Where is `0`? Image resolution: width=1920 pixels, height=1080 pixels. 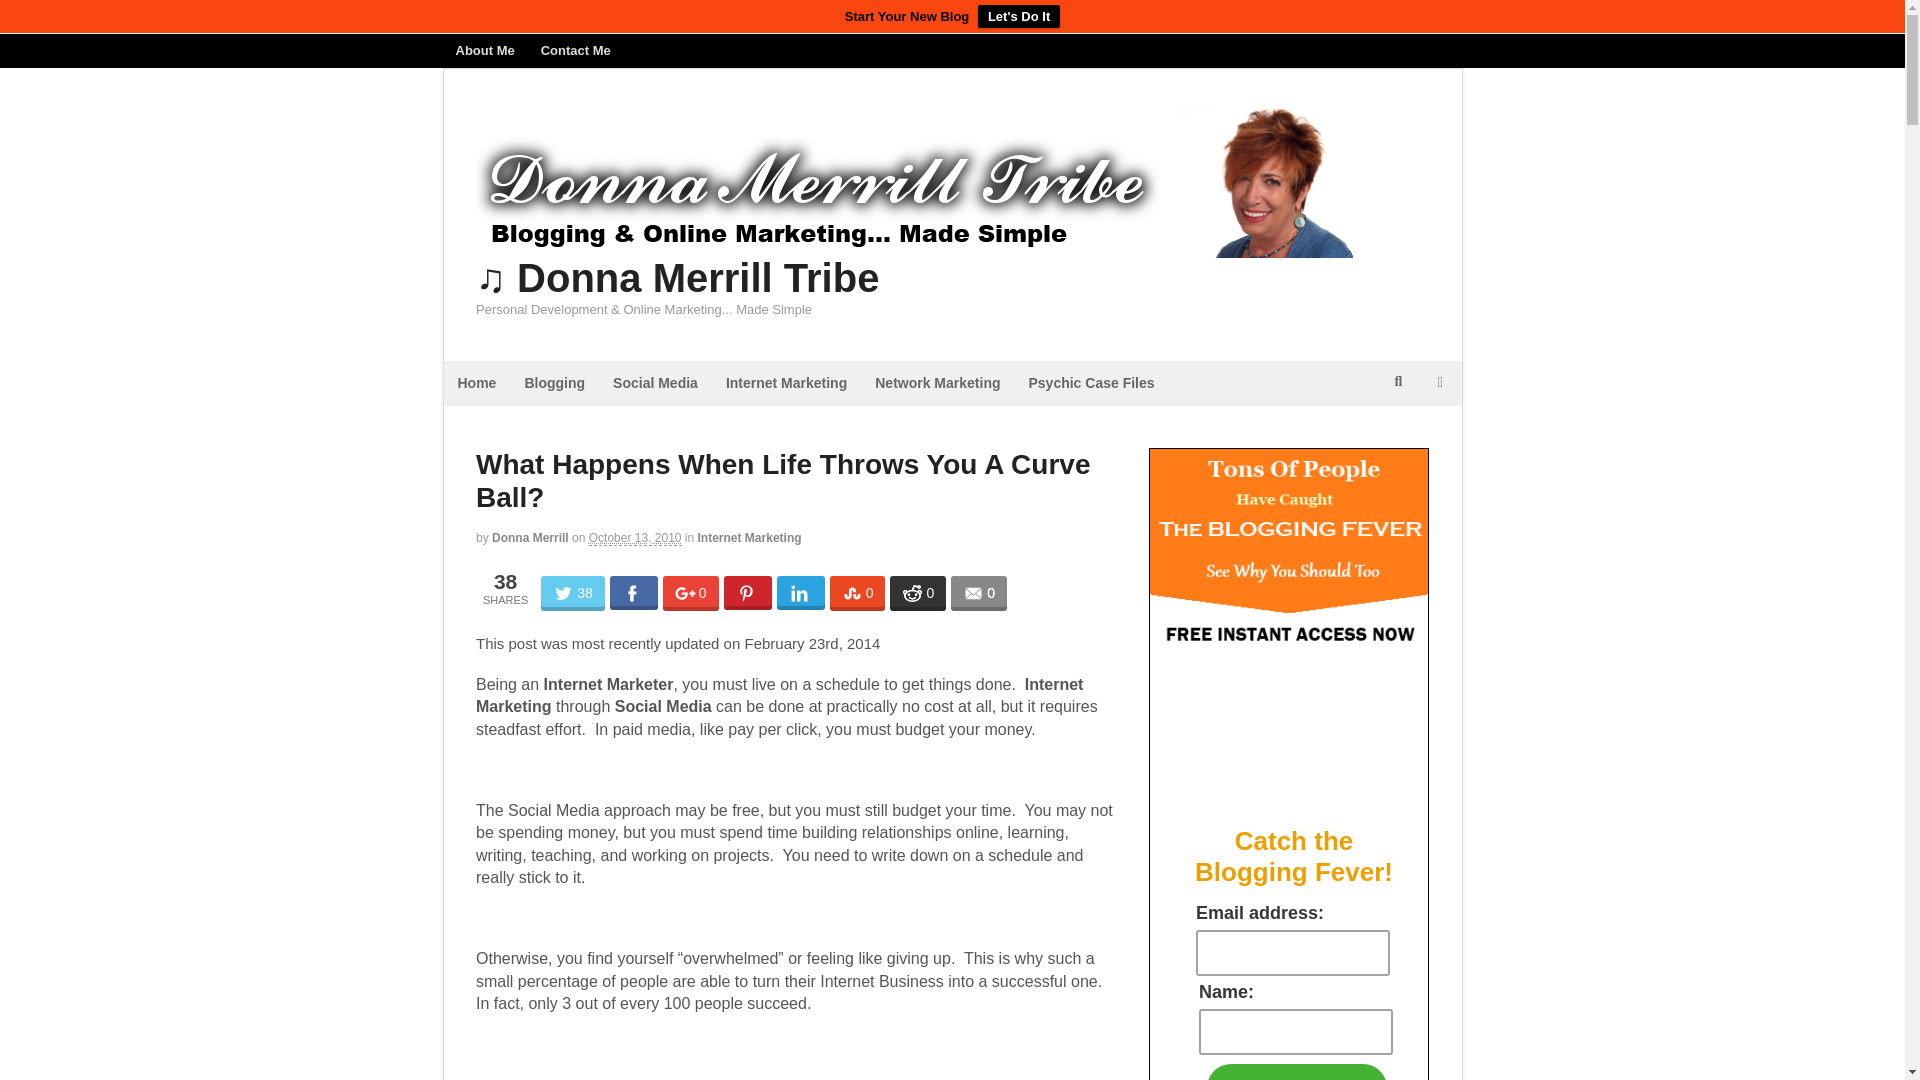
0 is located at coordinates (857, 593).